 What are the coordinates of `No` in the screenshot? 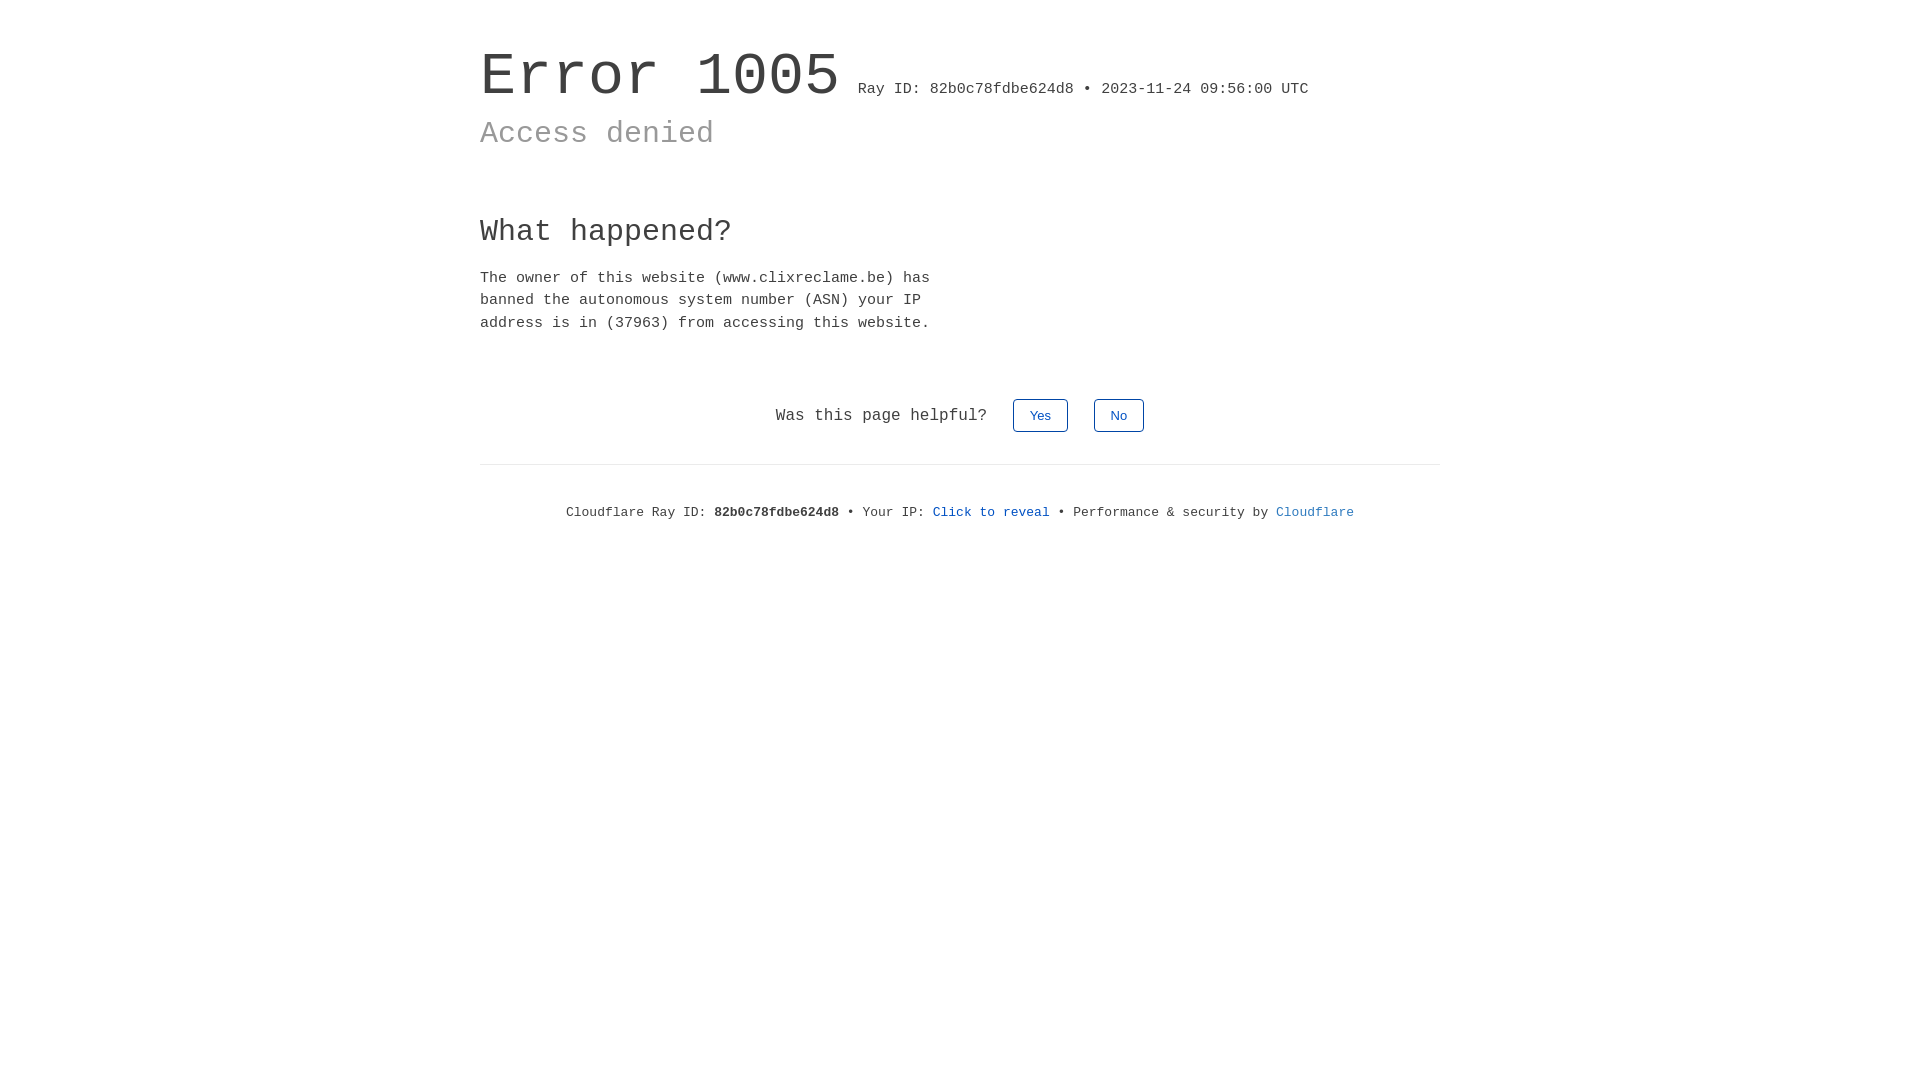 It's located at (1120, 416).